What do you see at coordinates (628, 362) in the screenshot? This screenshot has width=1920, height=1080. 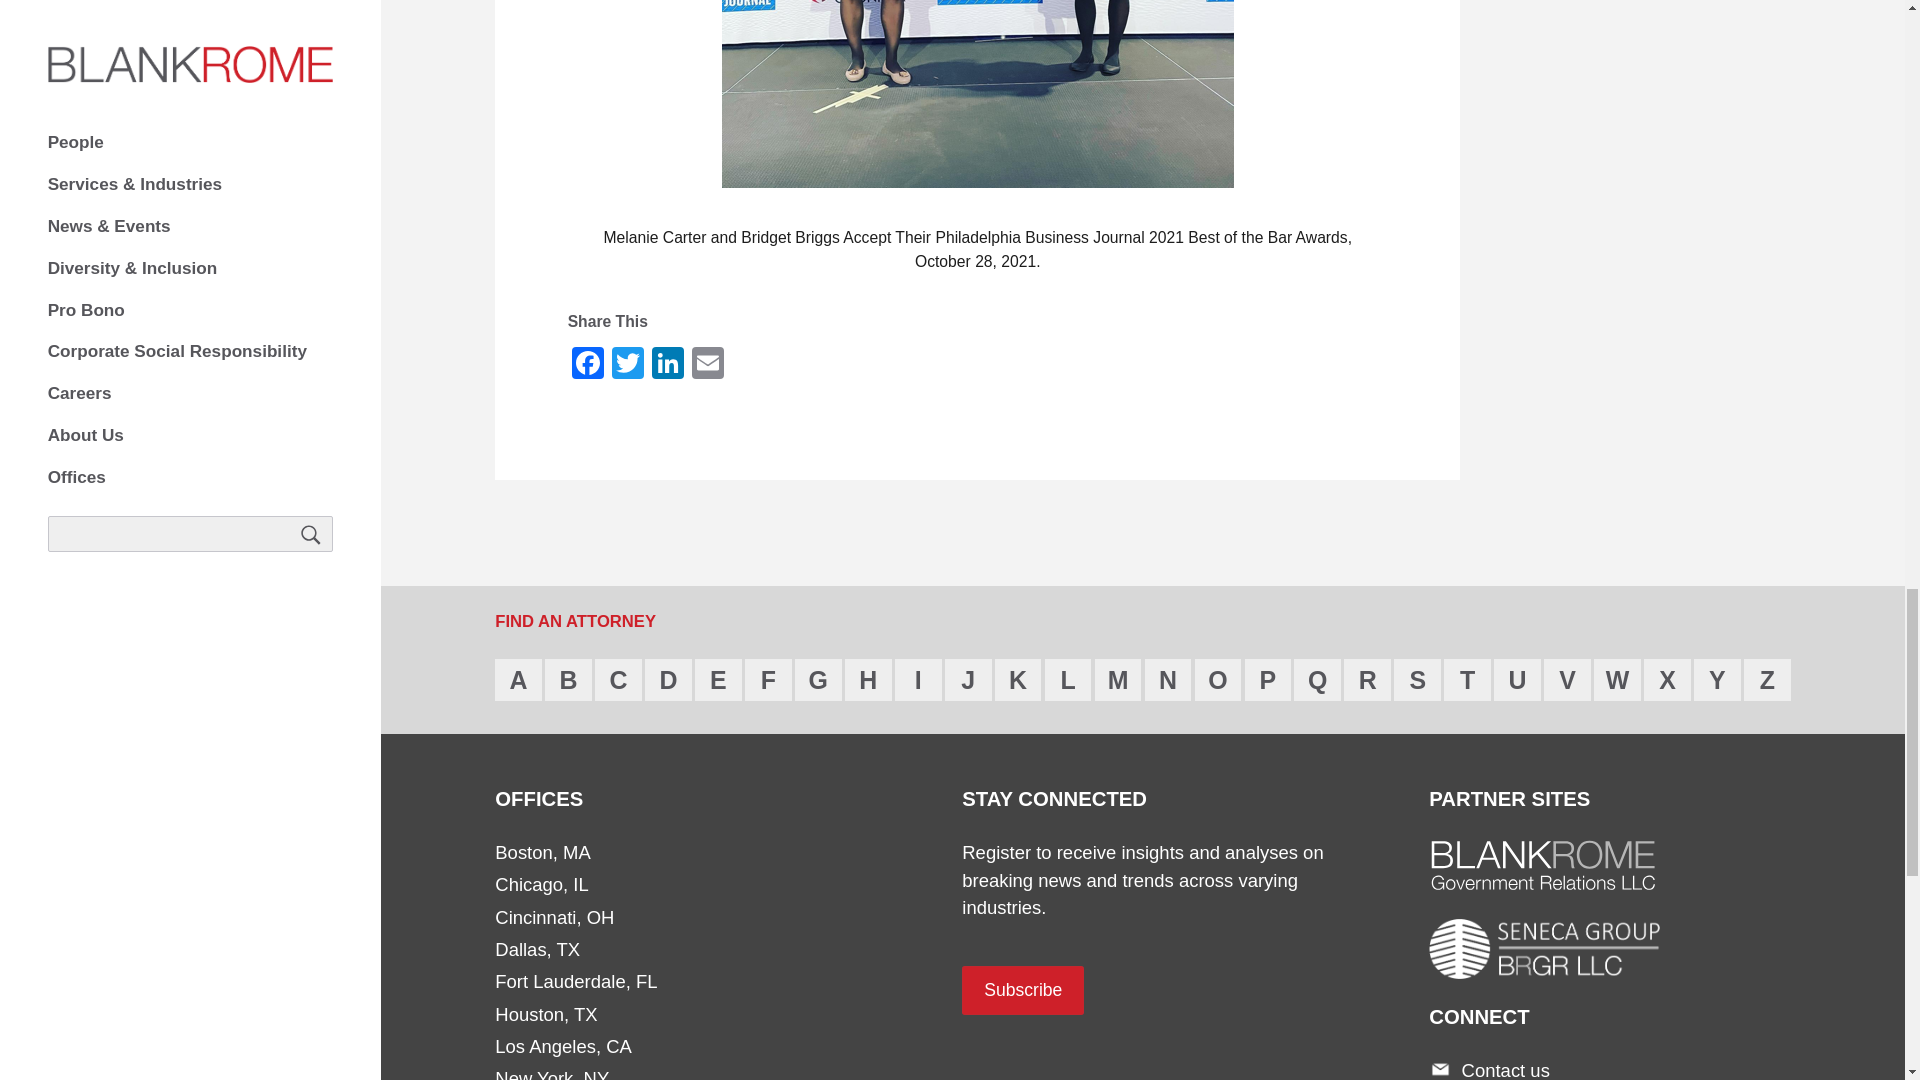 I see `Twitter` at bounding box center [628, 362].